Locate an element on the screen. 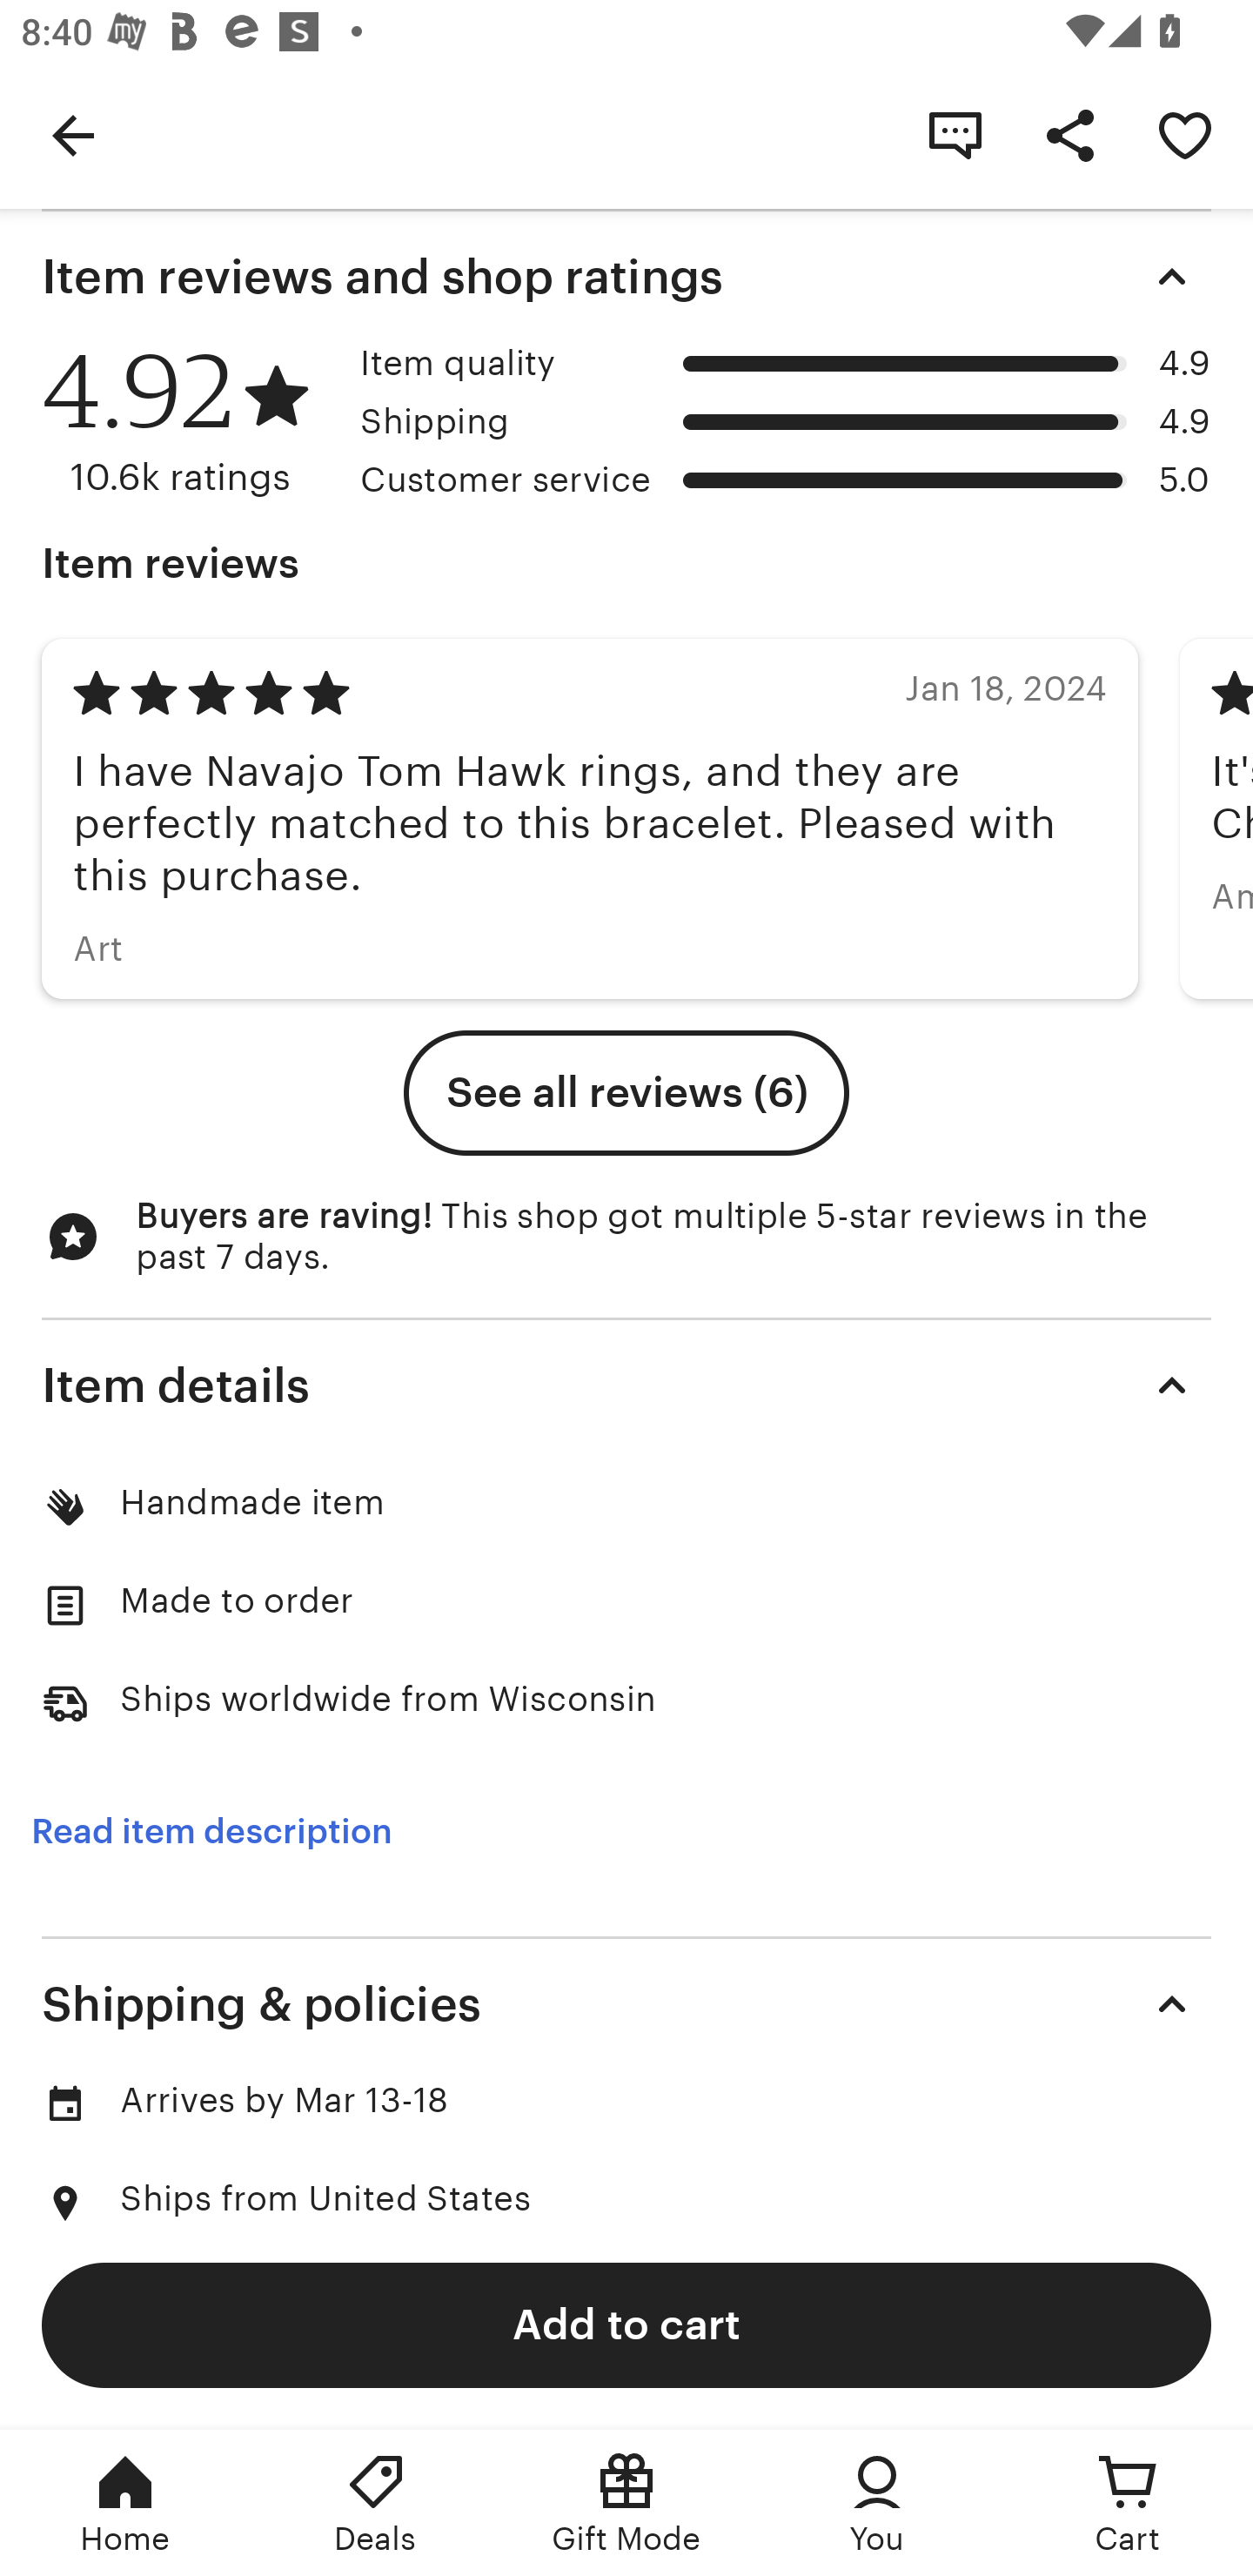 The width and height of the screenshot is (1253, 2576). See all reviews (6) is located at coordinates (626, 1093).